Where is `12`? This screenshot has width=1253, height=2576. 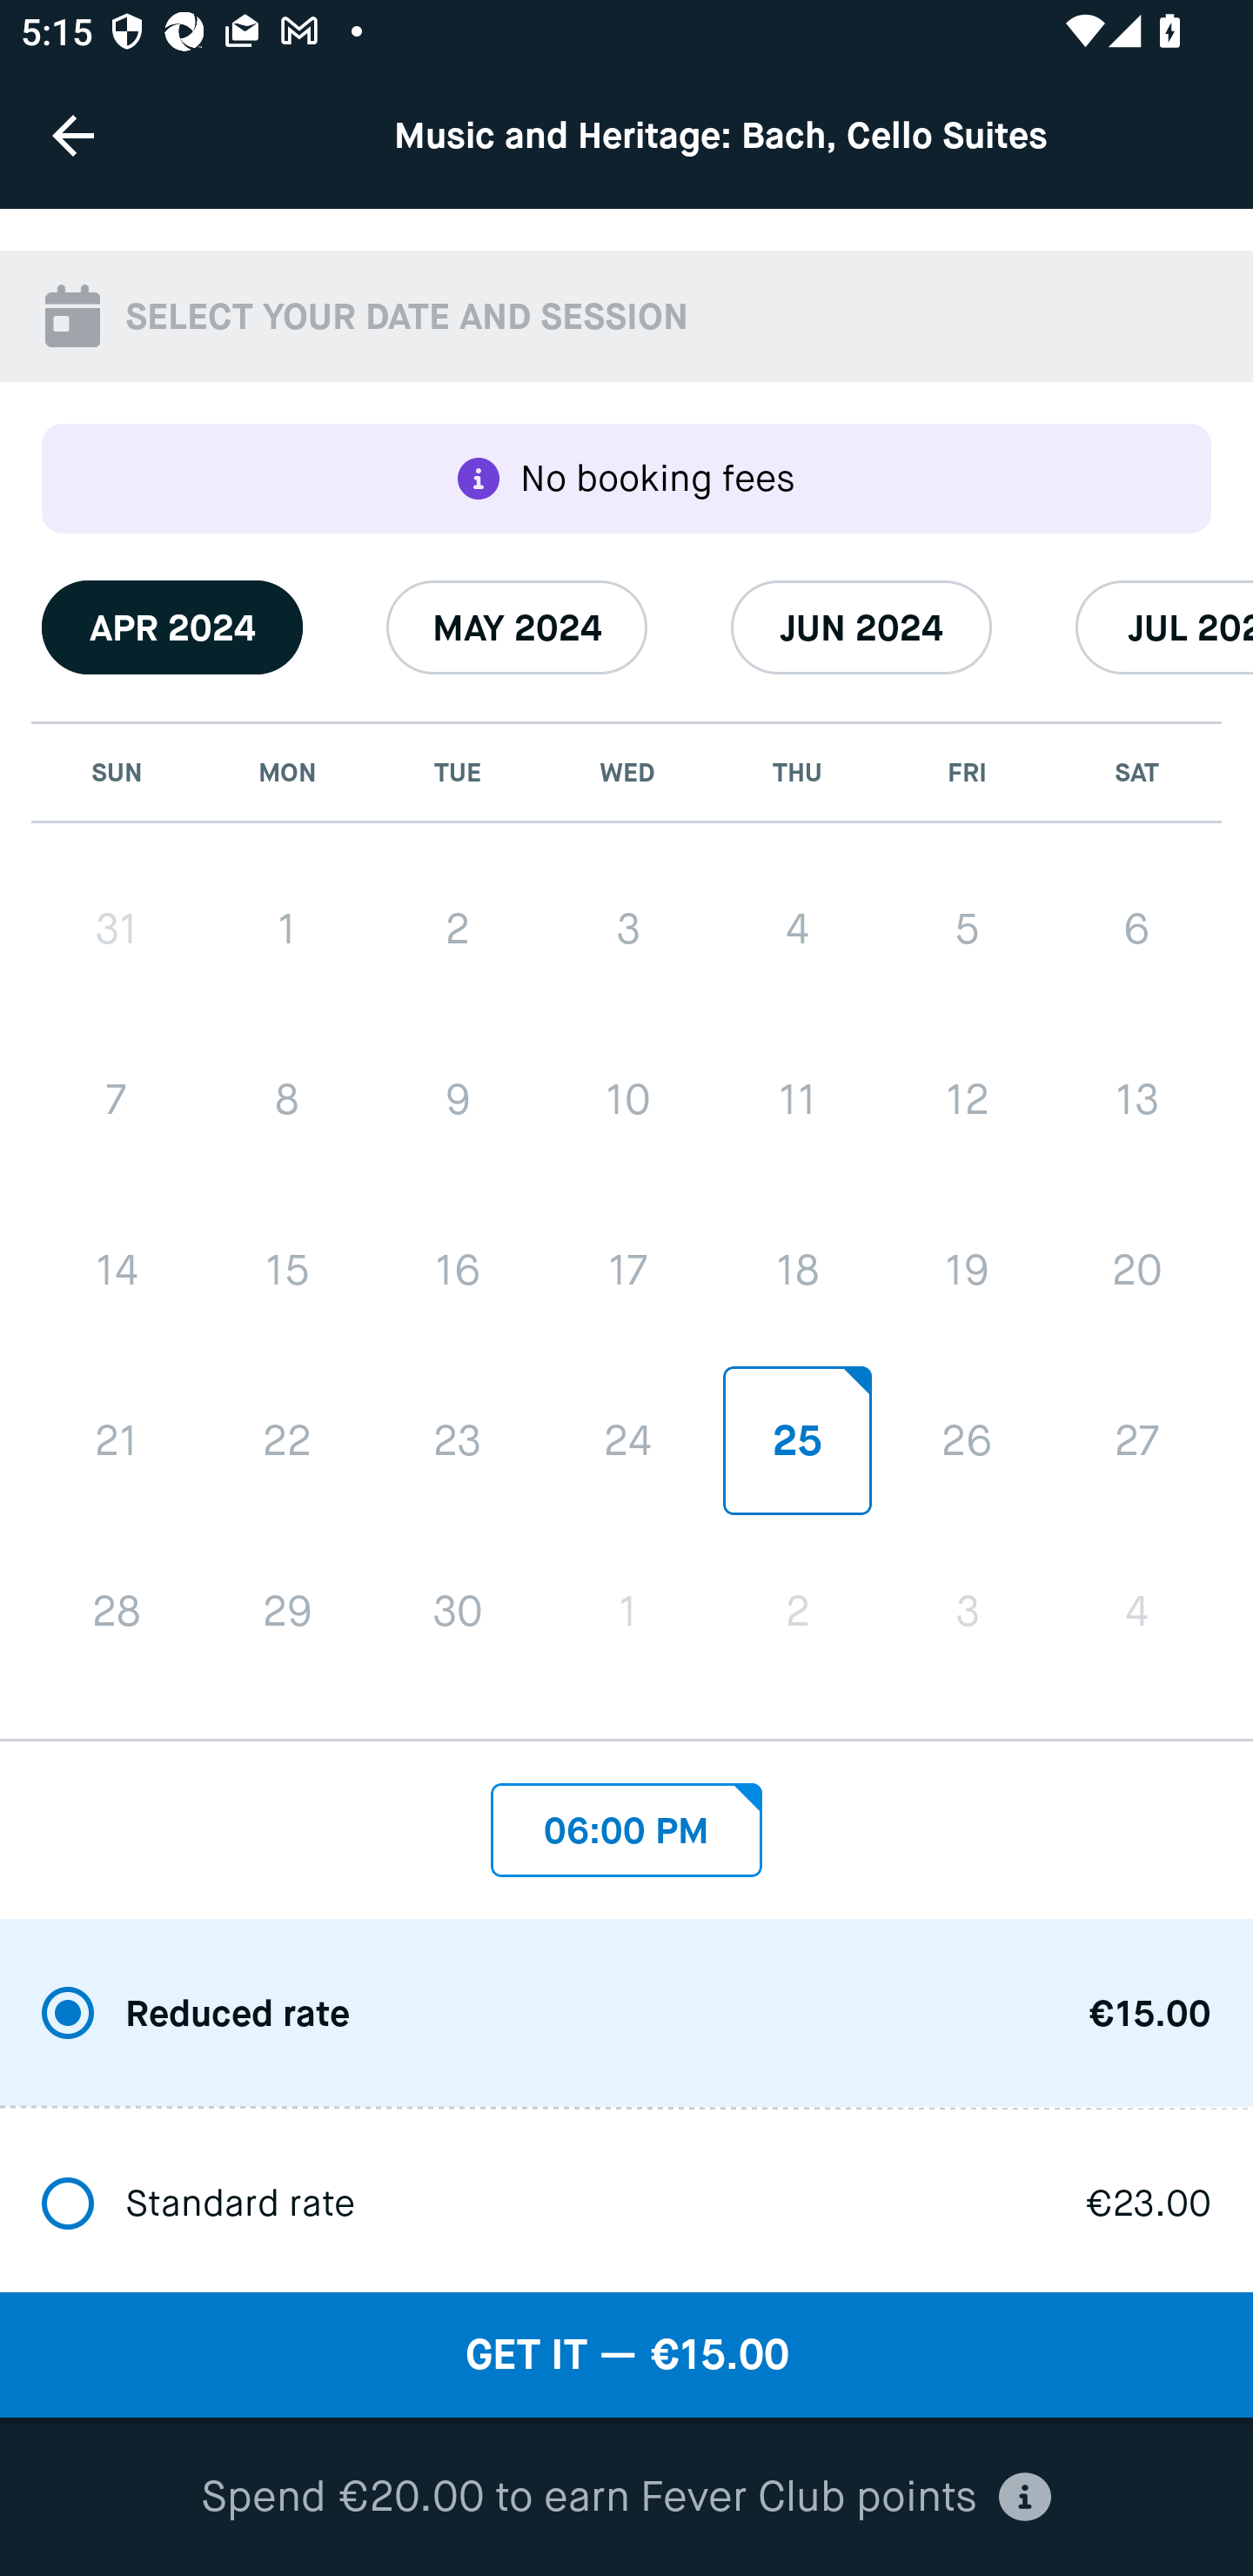
12 is located at coordinates (966, 1100).